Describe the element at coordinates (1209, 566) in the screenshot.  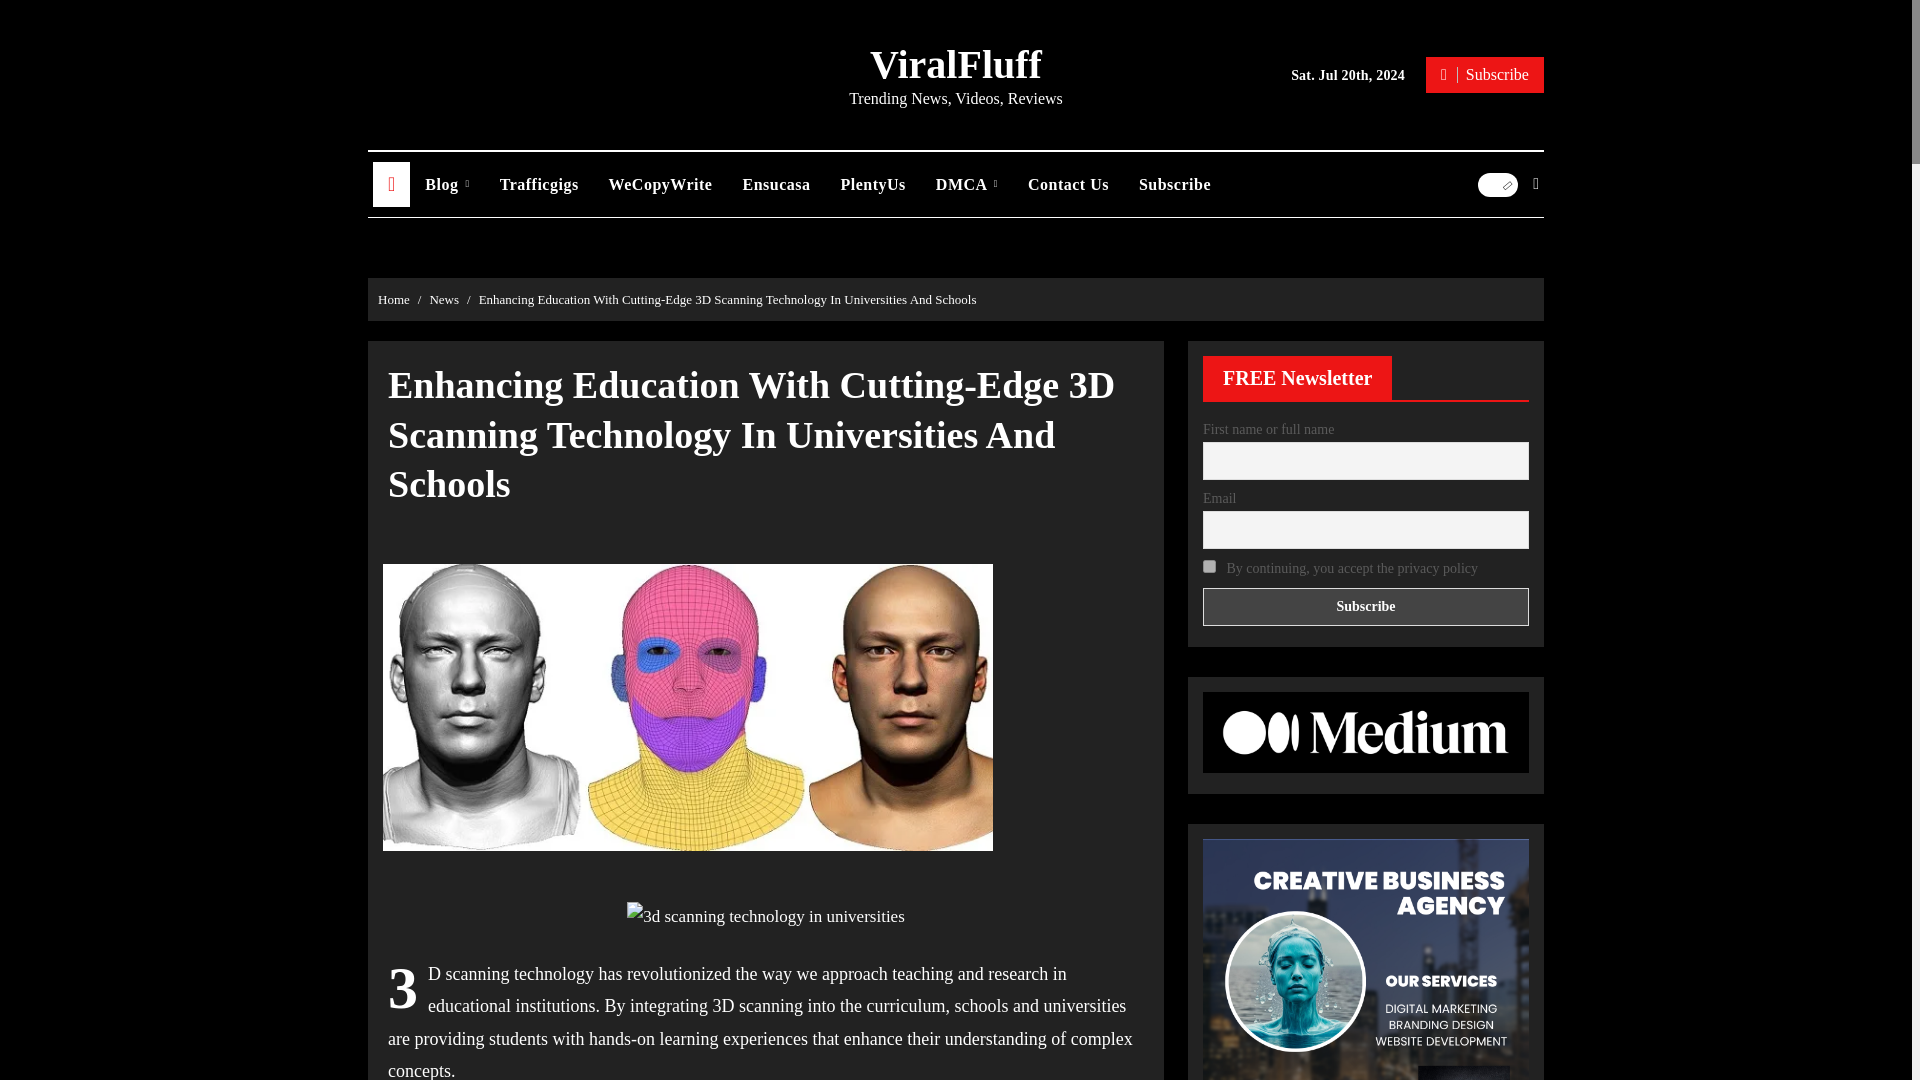
I see `on` at that location.